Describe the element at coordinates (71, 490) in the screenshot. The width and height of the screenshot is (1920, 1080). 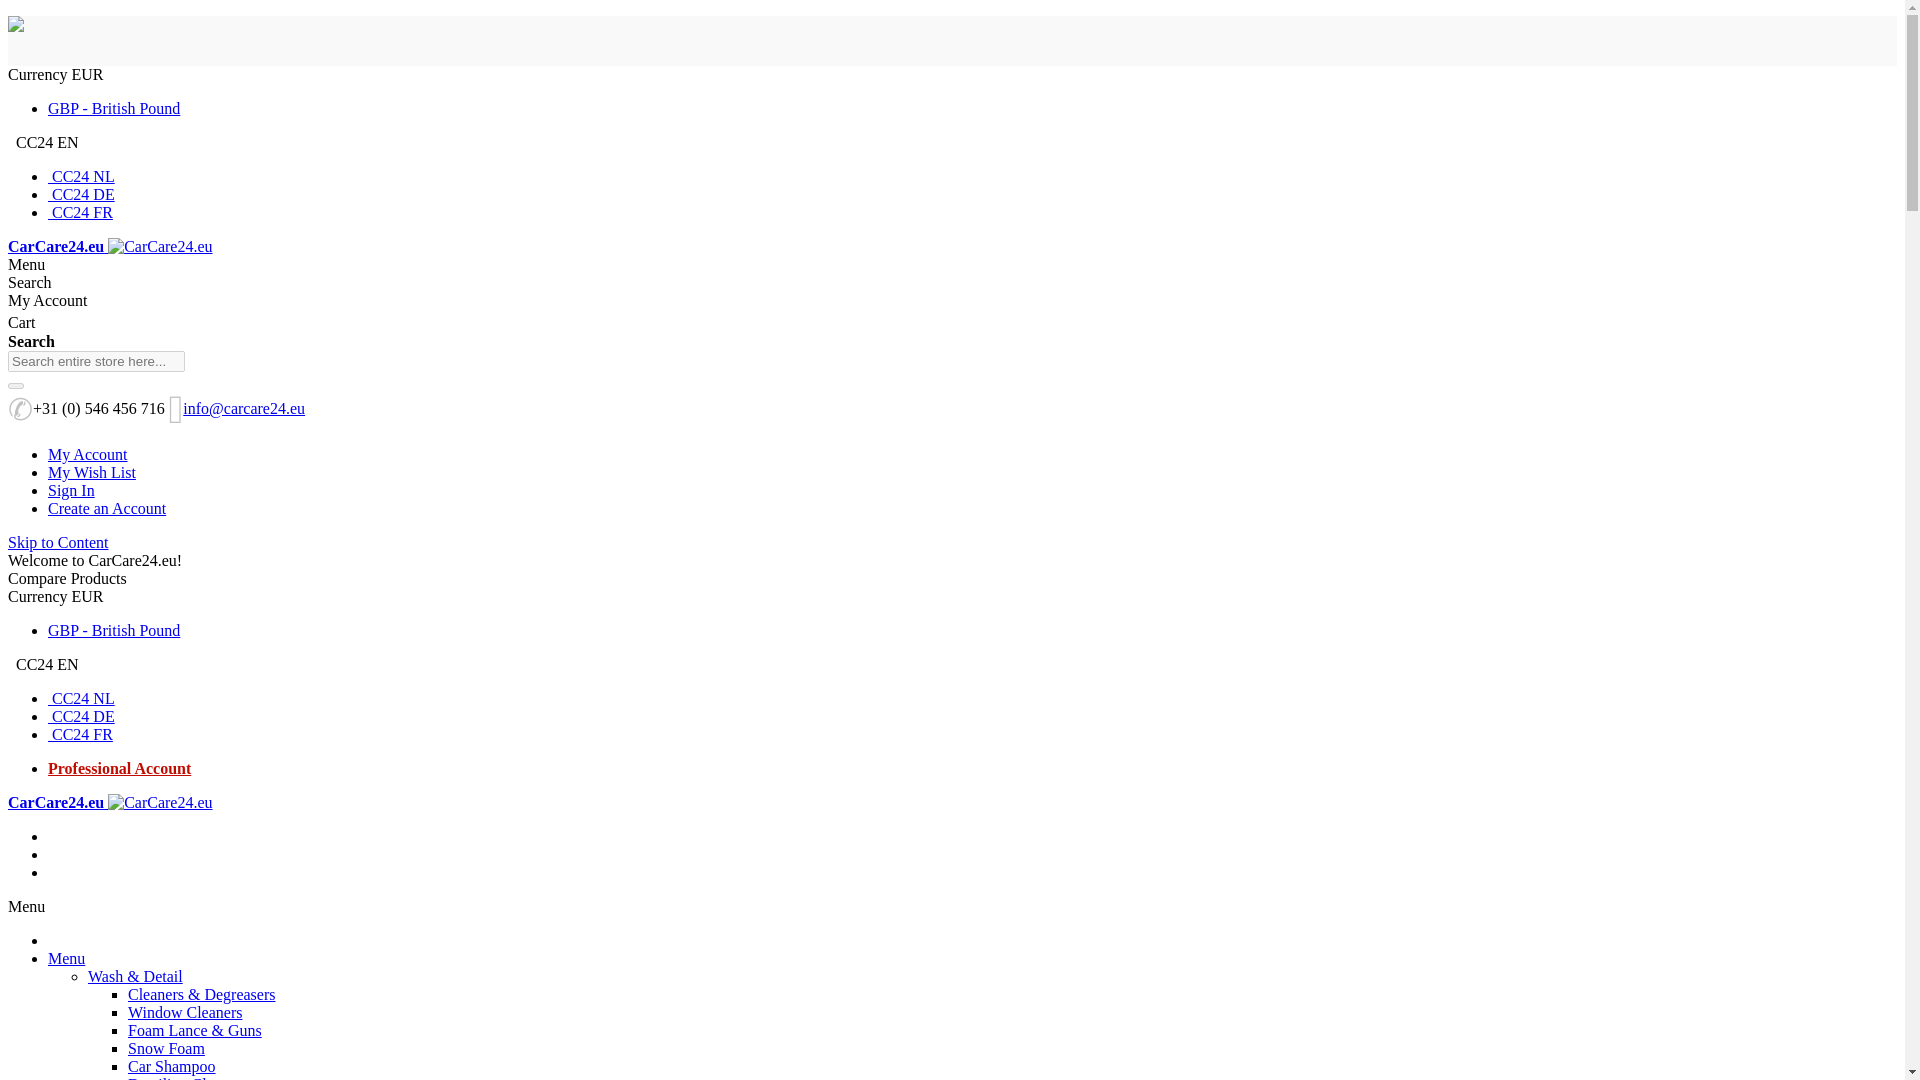
I see `Sign In` at that location.